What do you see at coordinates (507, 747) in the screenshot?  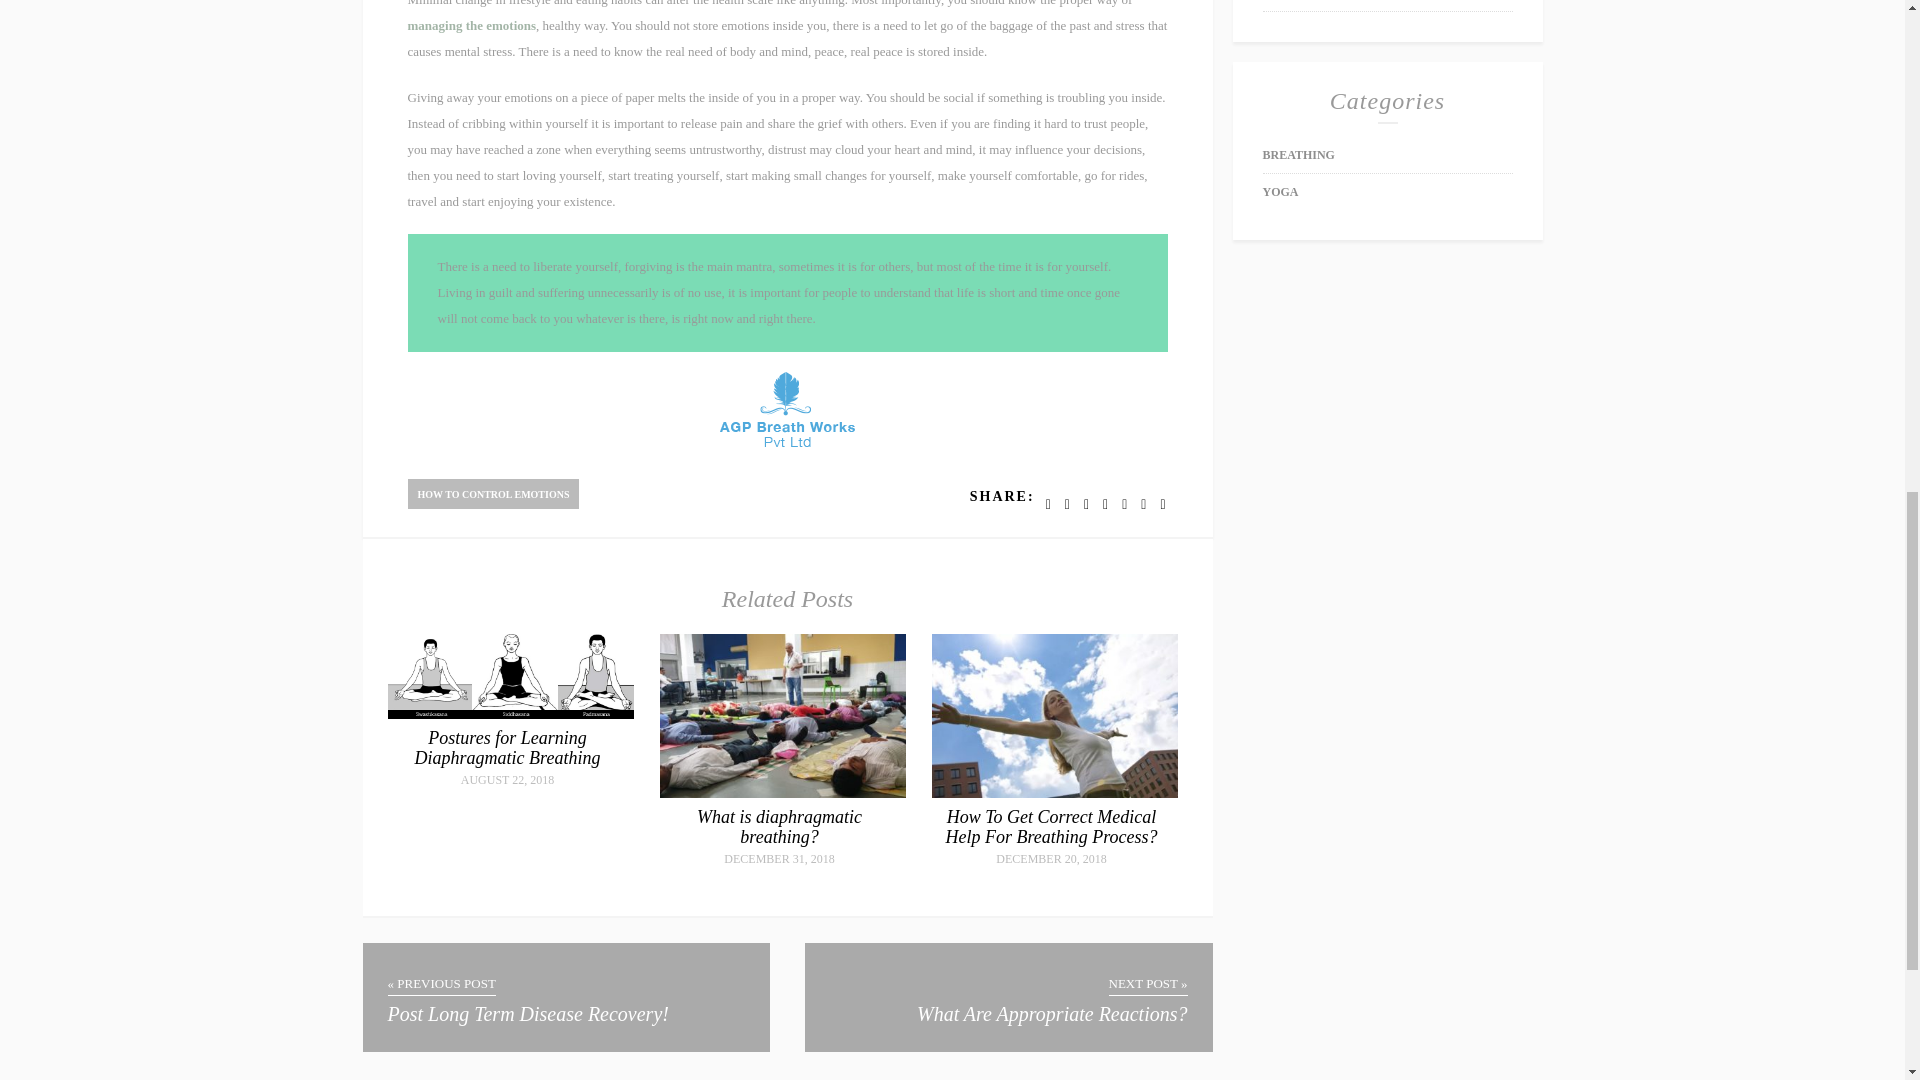 I see `Postures for Learning Diaphragmatic Breathing` at bounding box center [507, 747].